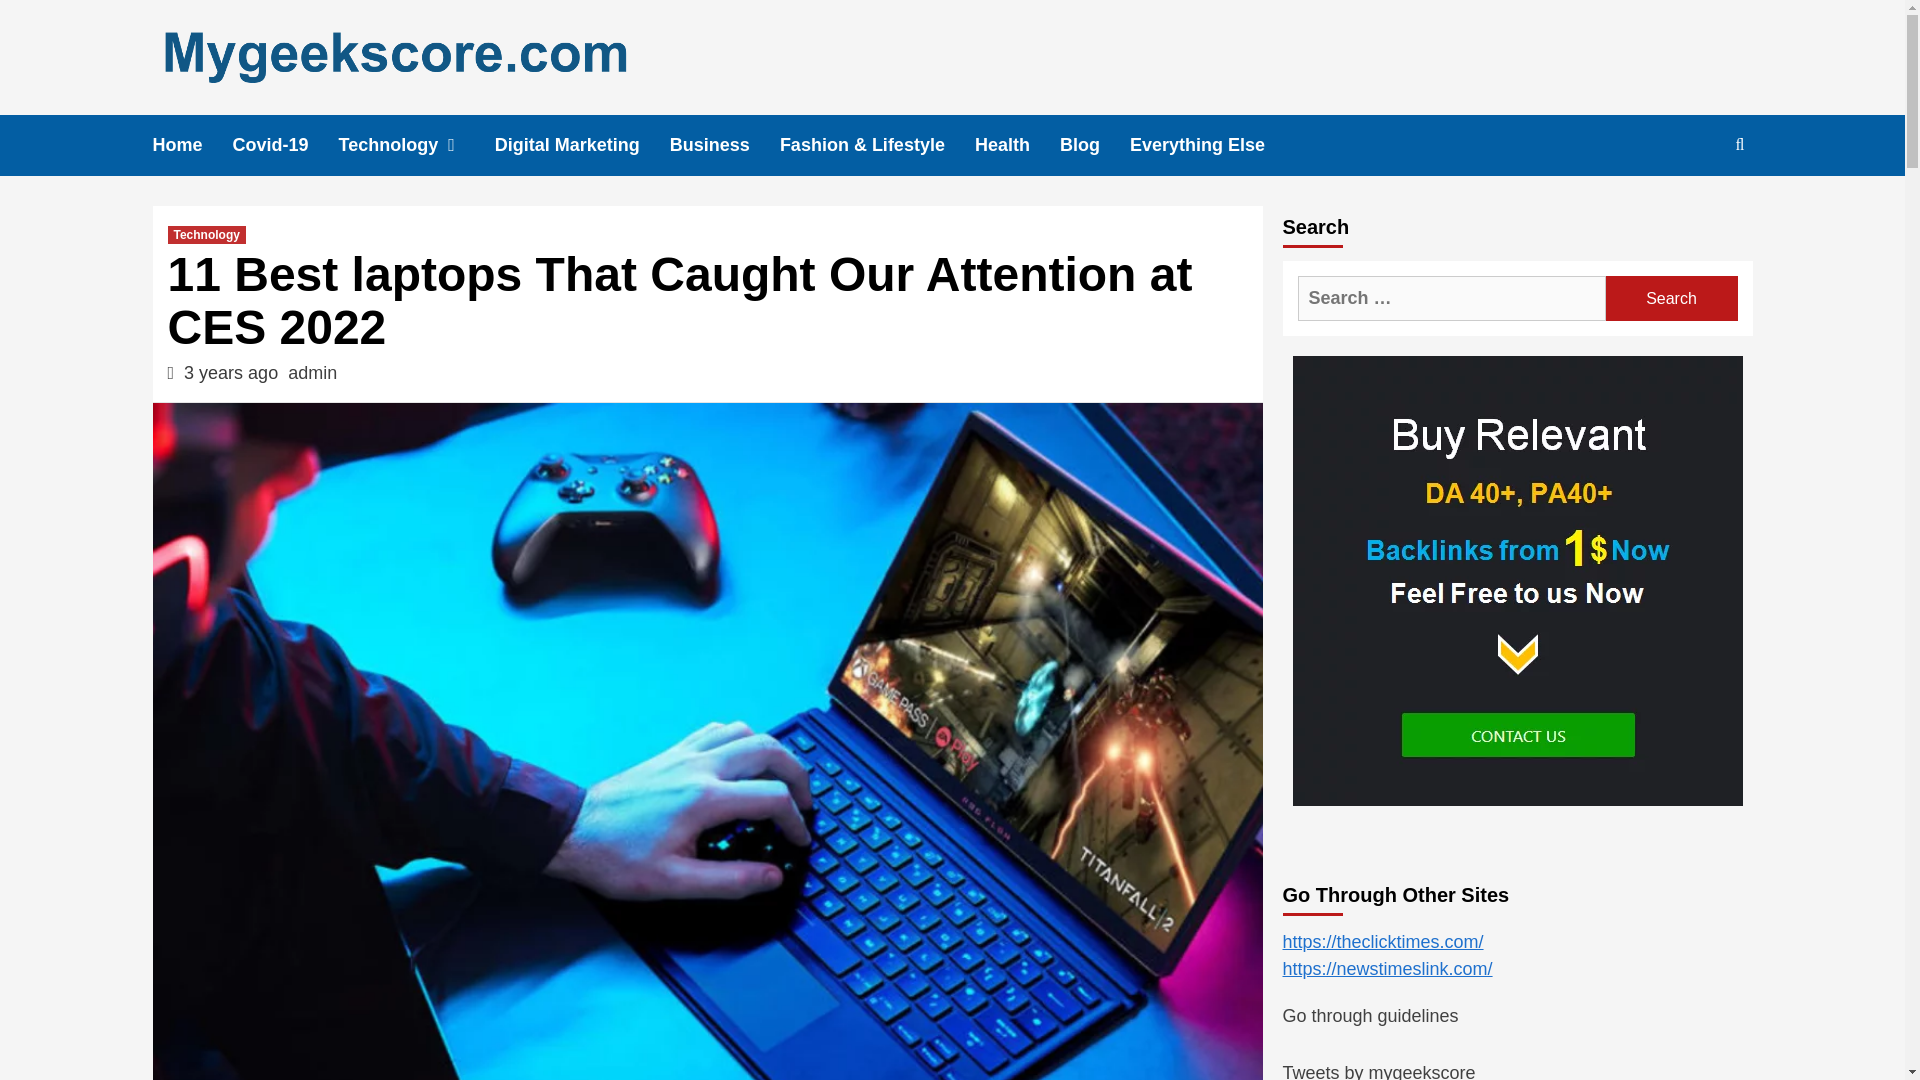 The width and height of the screenshot is (1920, 1080). I want to click on Technology, so click(206, 234).